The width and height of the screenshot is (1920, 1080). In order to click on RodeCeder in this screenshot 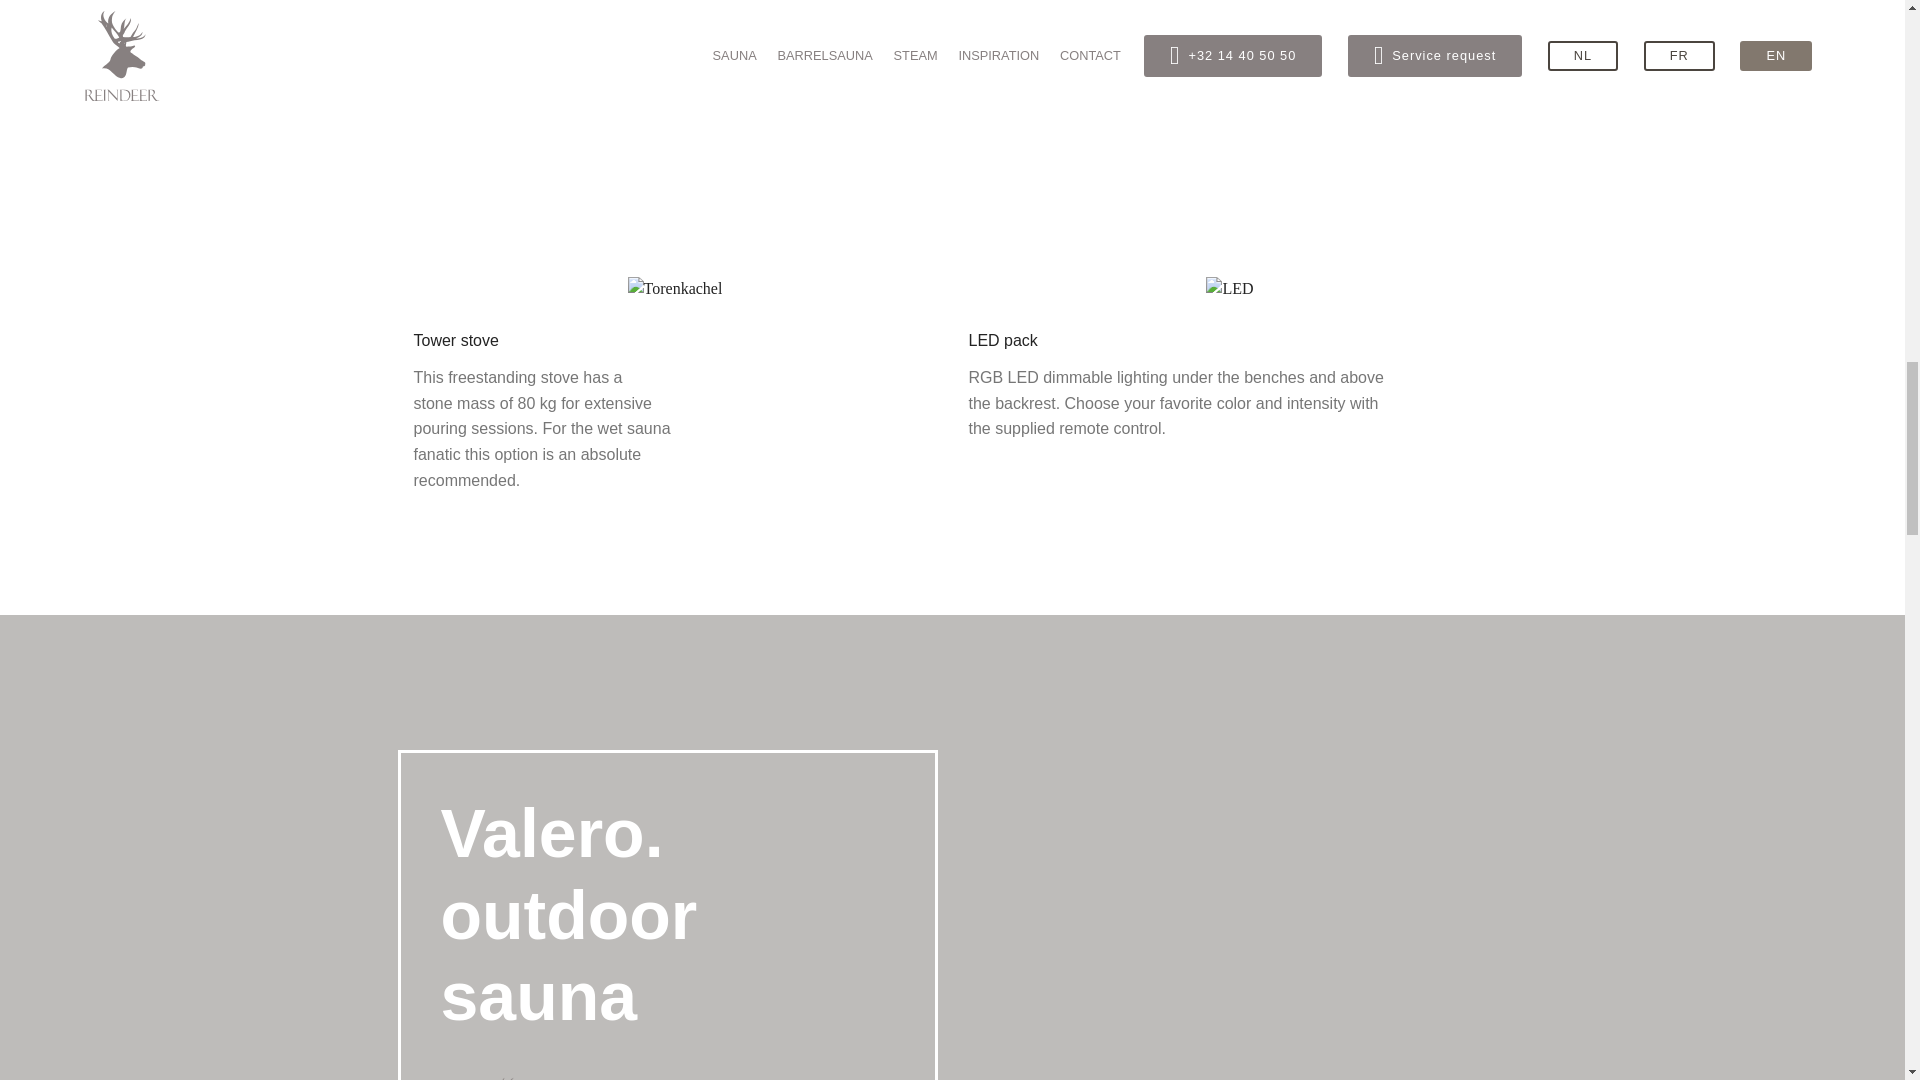, I will do `click(1229, 288)`.